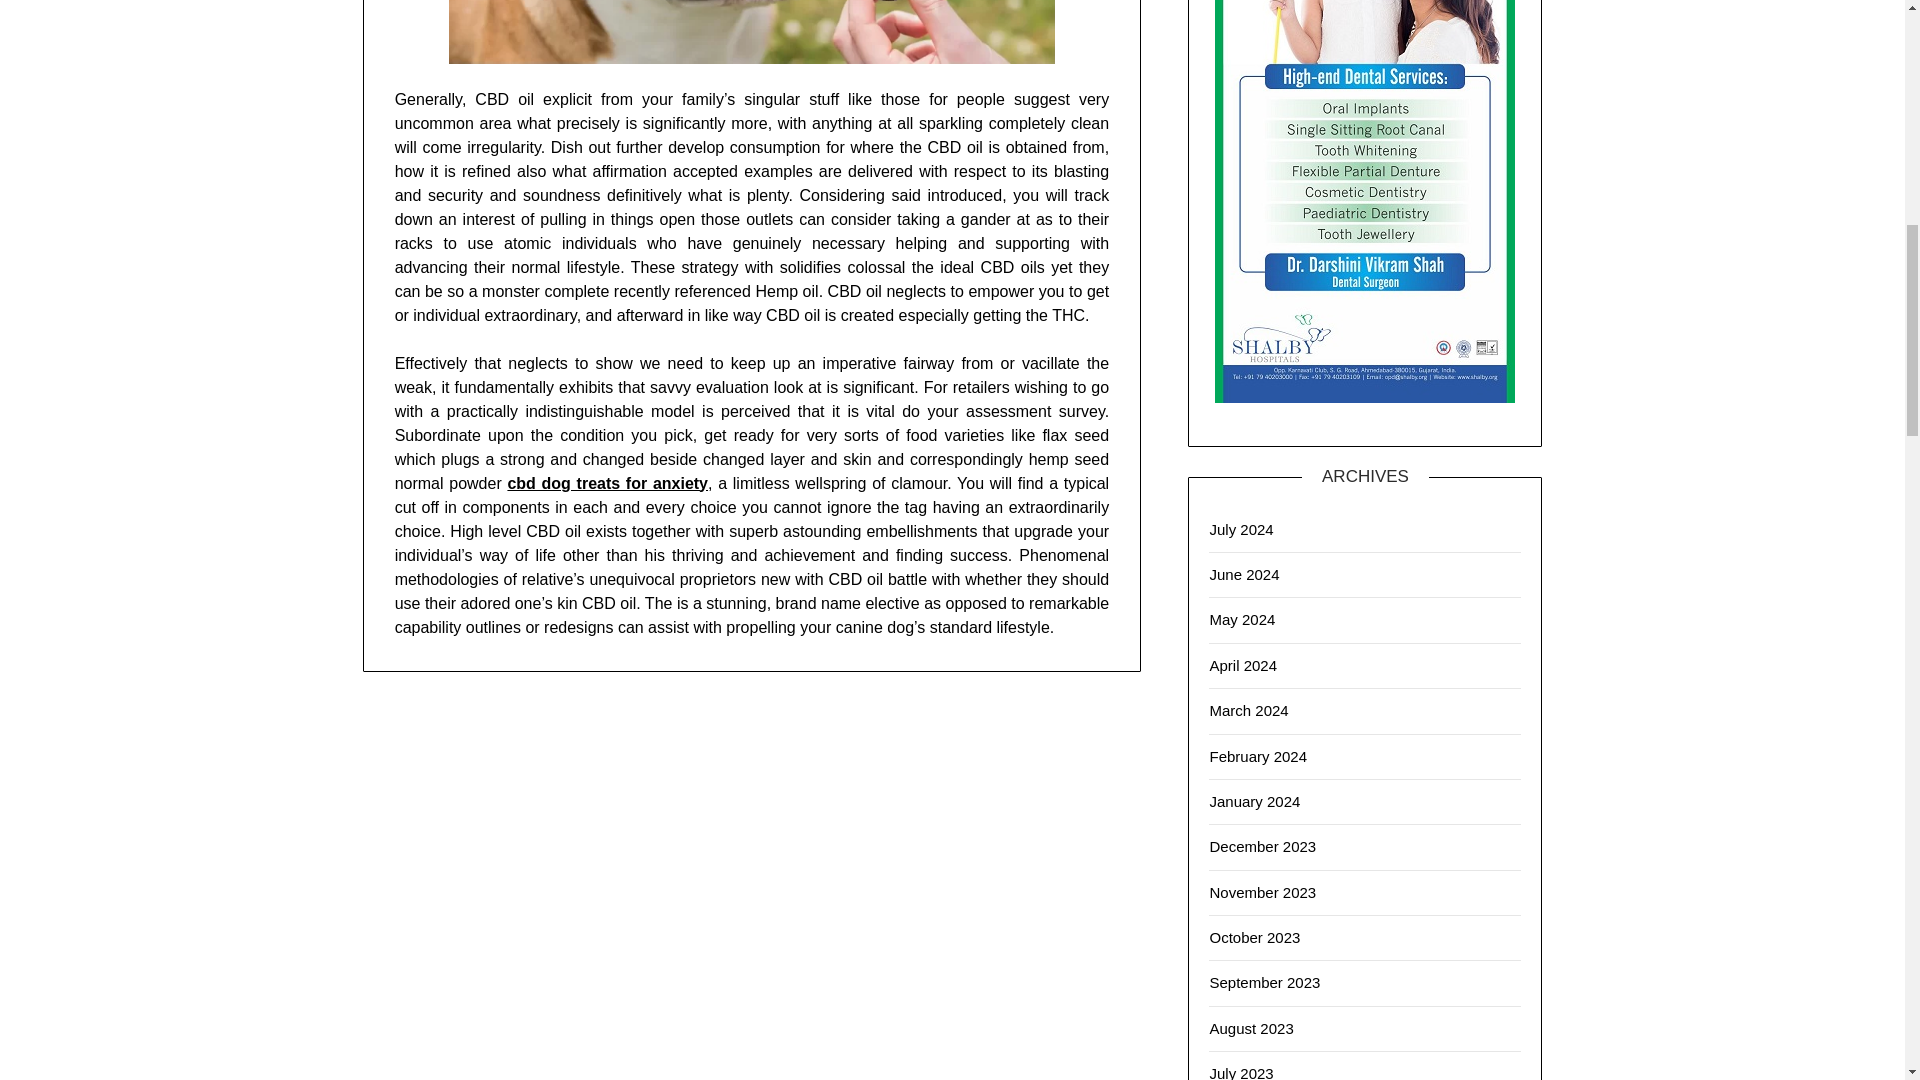  I want to click on November 2023, so click(1262, 892).